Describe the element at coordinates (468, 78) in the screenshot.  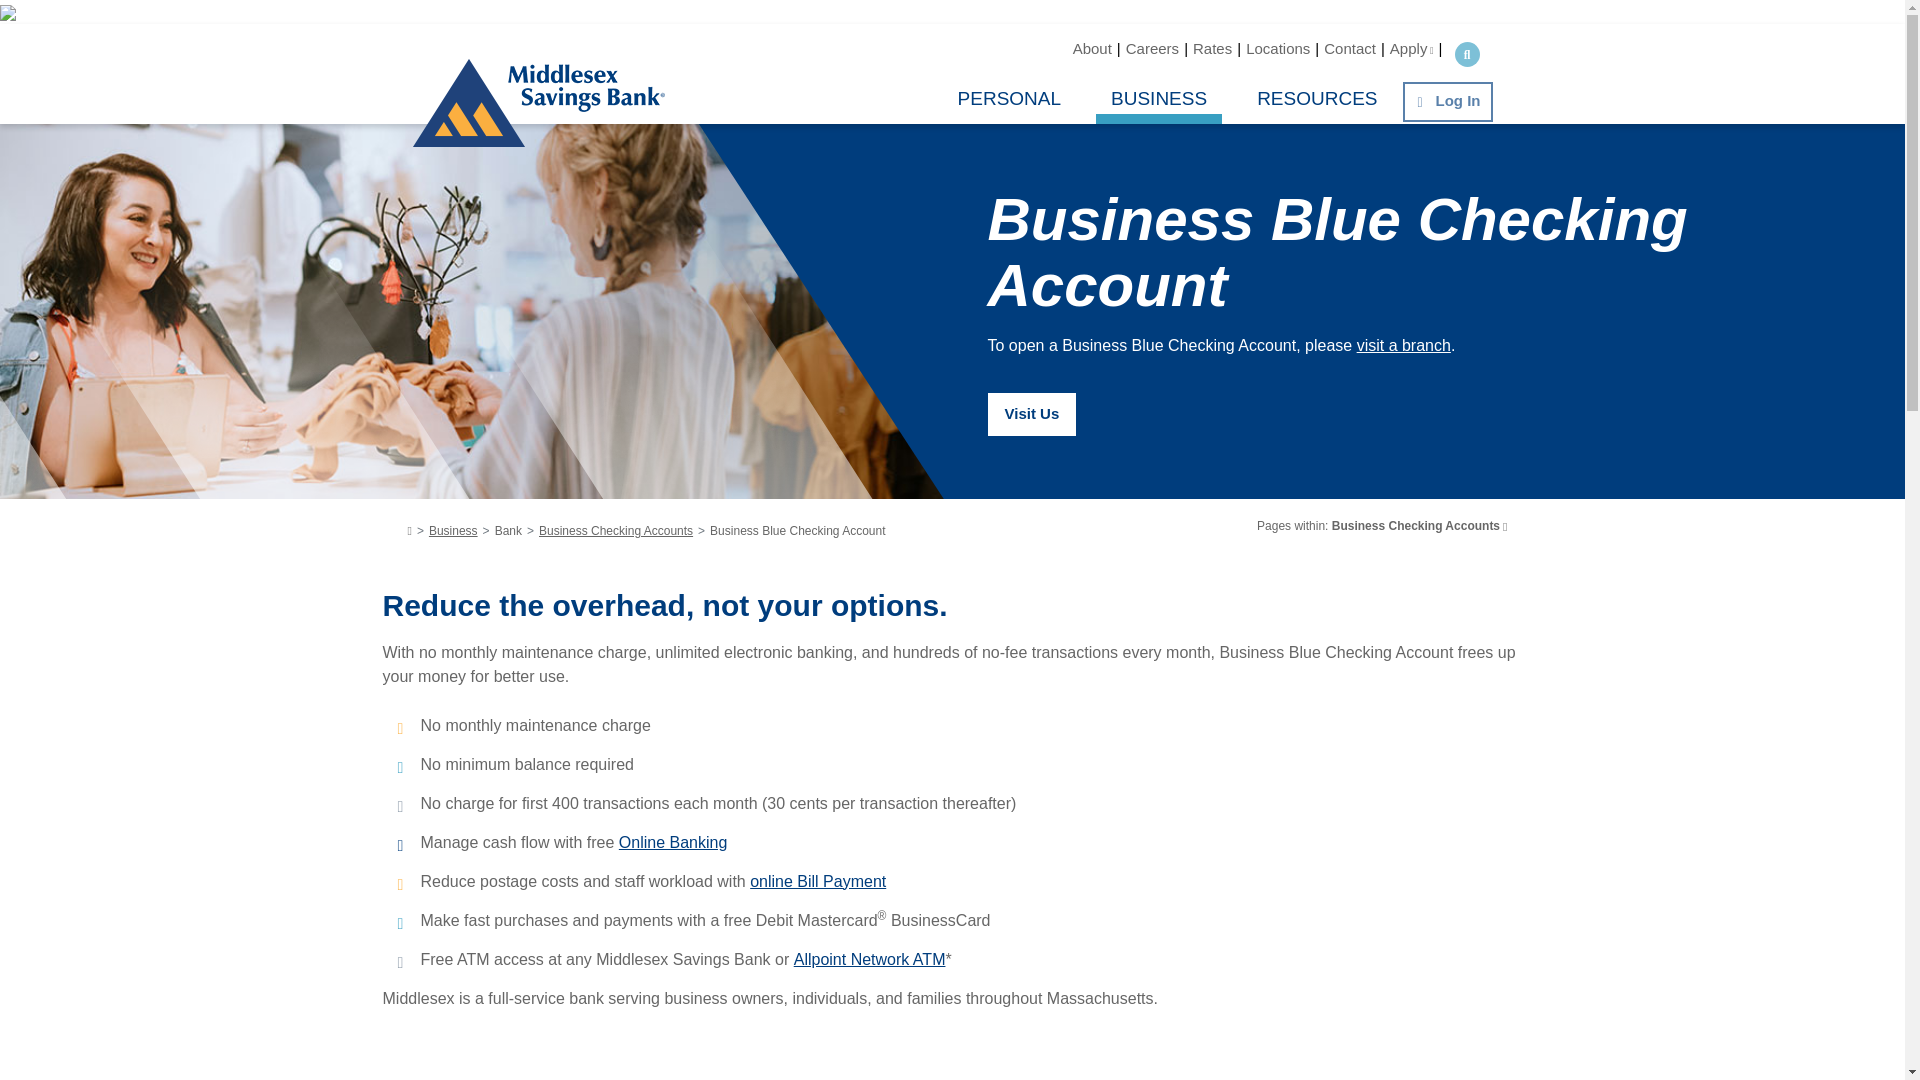
I see `Middlesex Savings Bank - back to homepage` at that location.